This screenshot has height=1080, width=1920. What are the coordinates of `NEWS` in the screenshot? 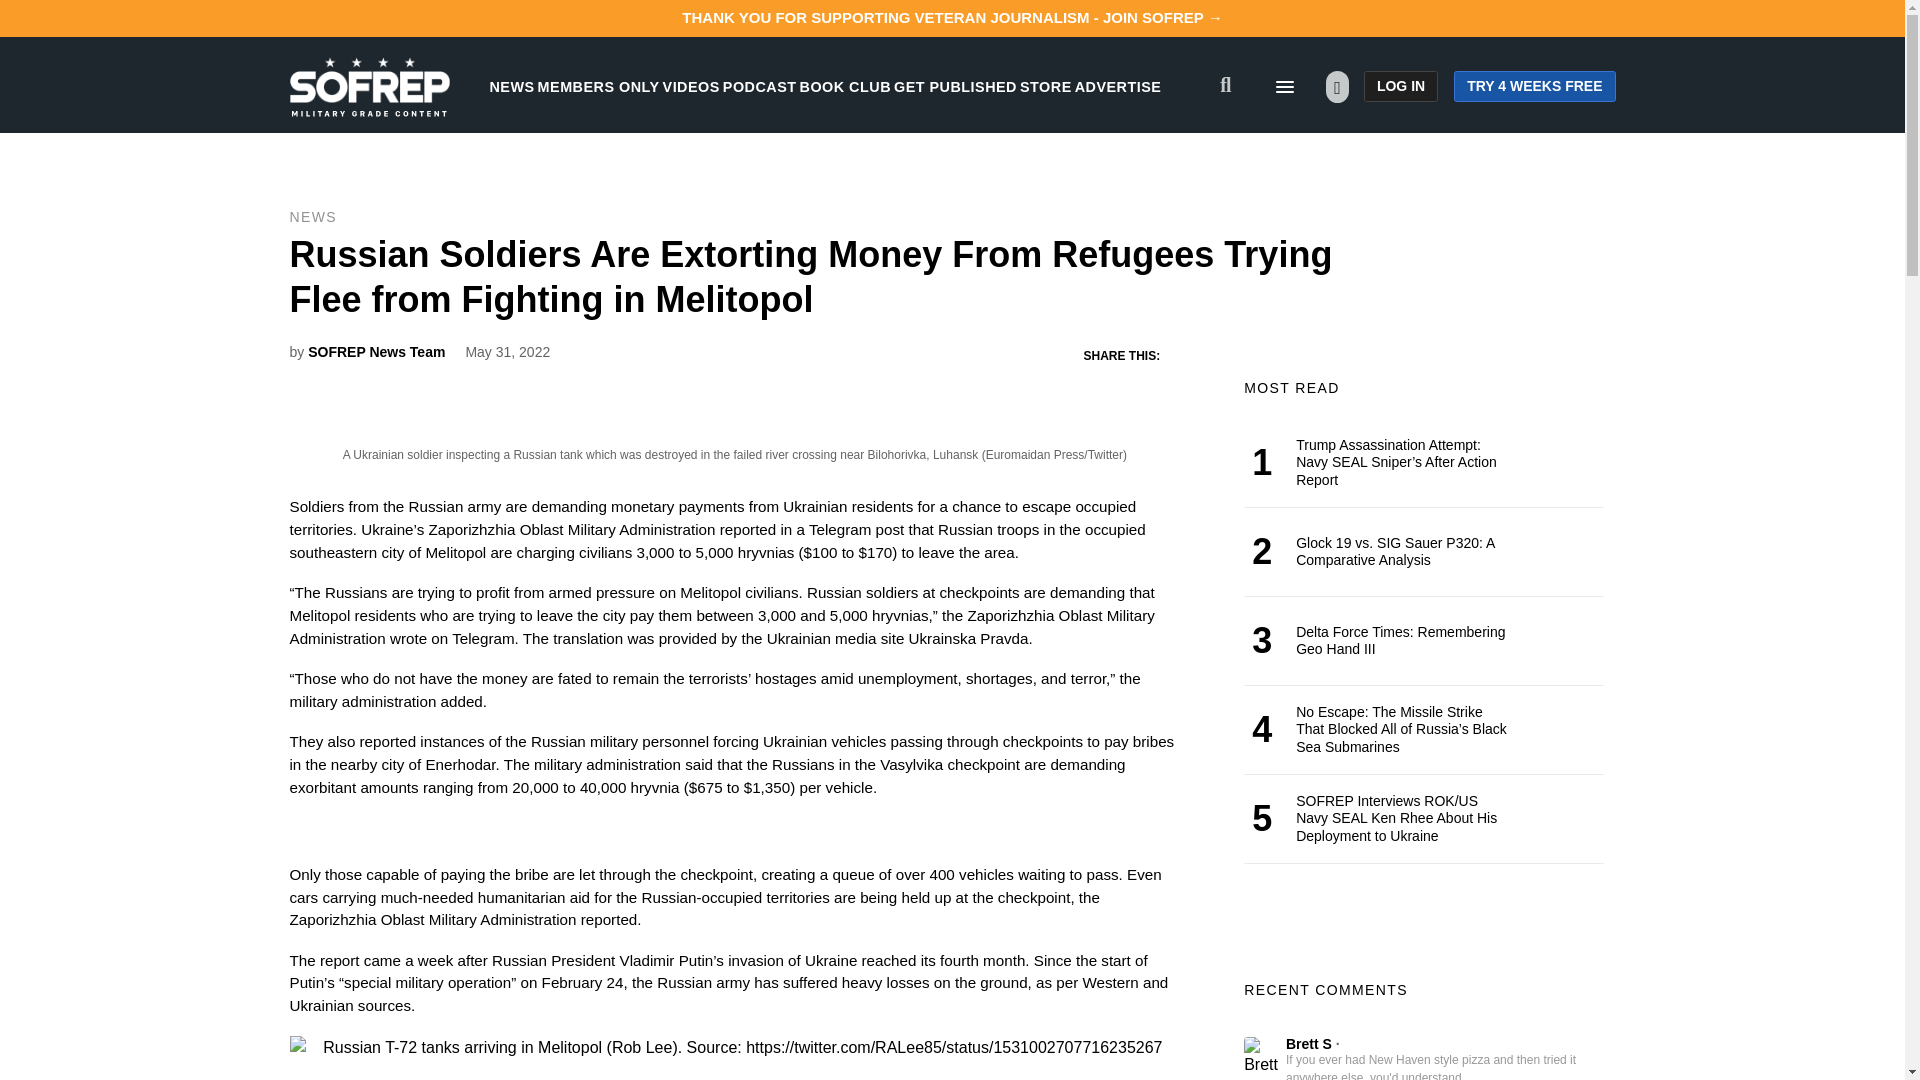 It's located at (512, 86).